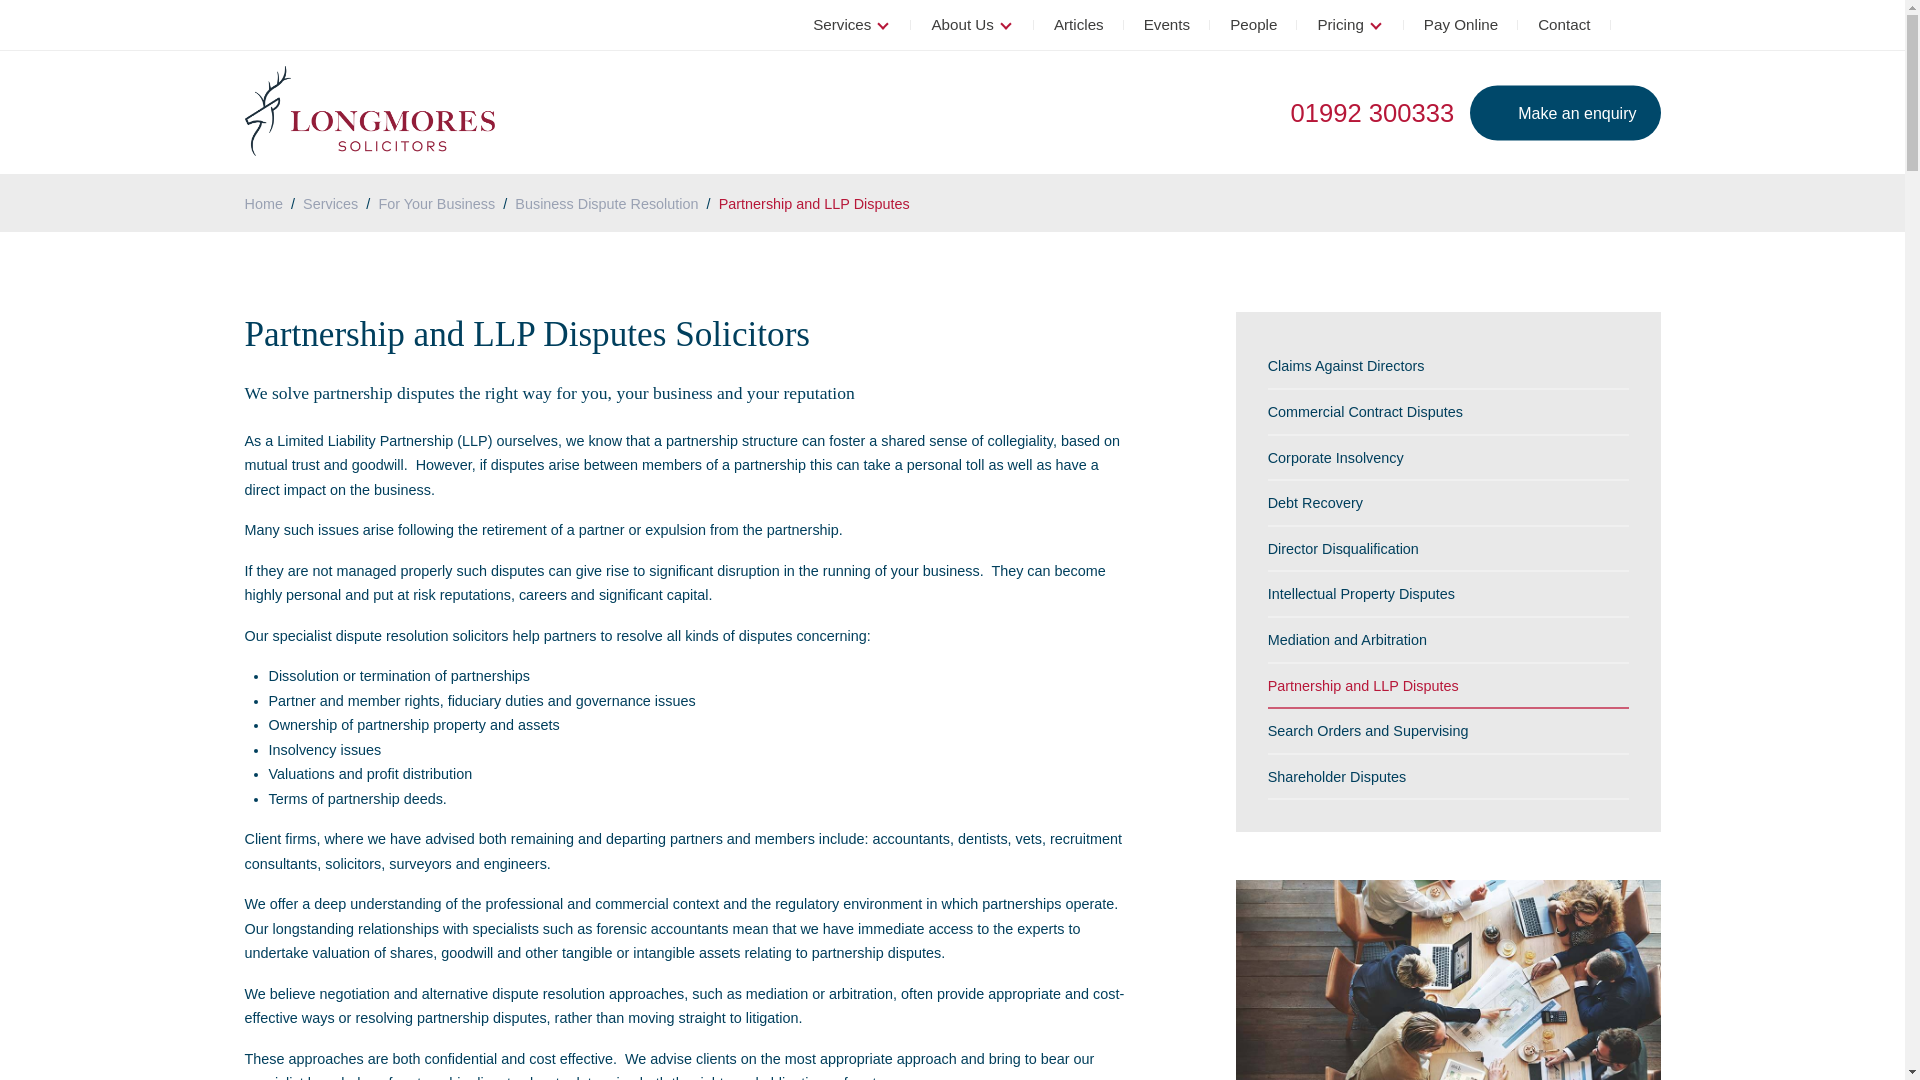  What do you see at coordinates (1166, 24) in the screenshot?
I see `Events` at bounding box center [1166, 24].